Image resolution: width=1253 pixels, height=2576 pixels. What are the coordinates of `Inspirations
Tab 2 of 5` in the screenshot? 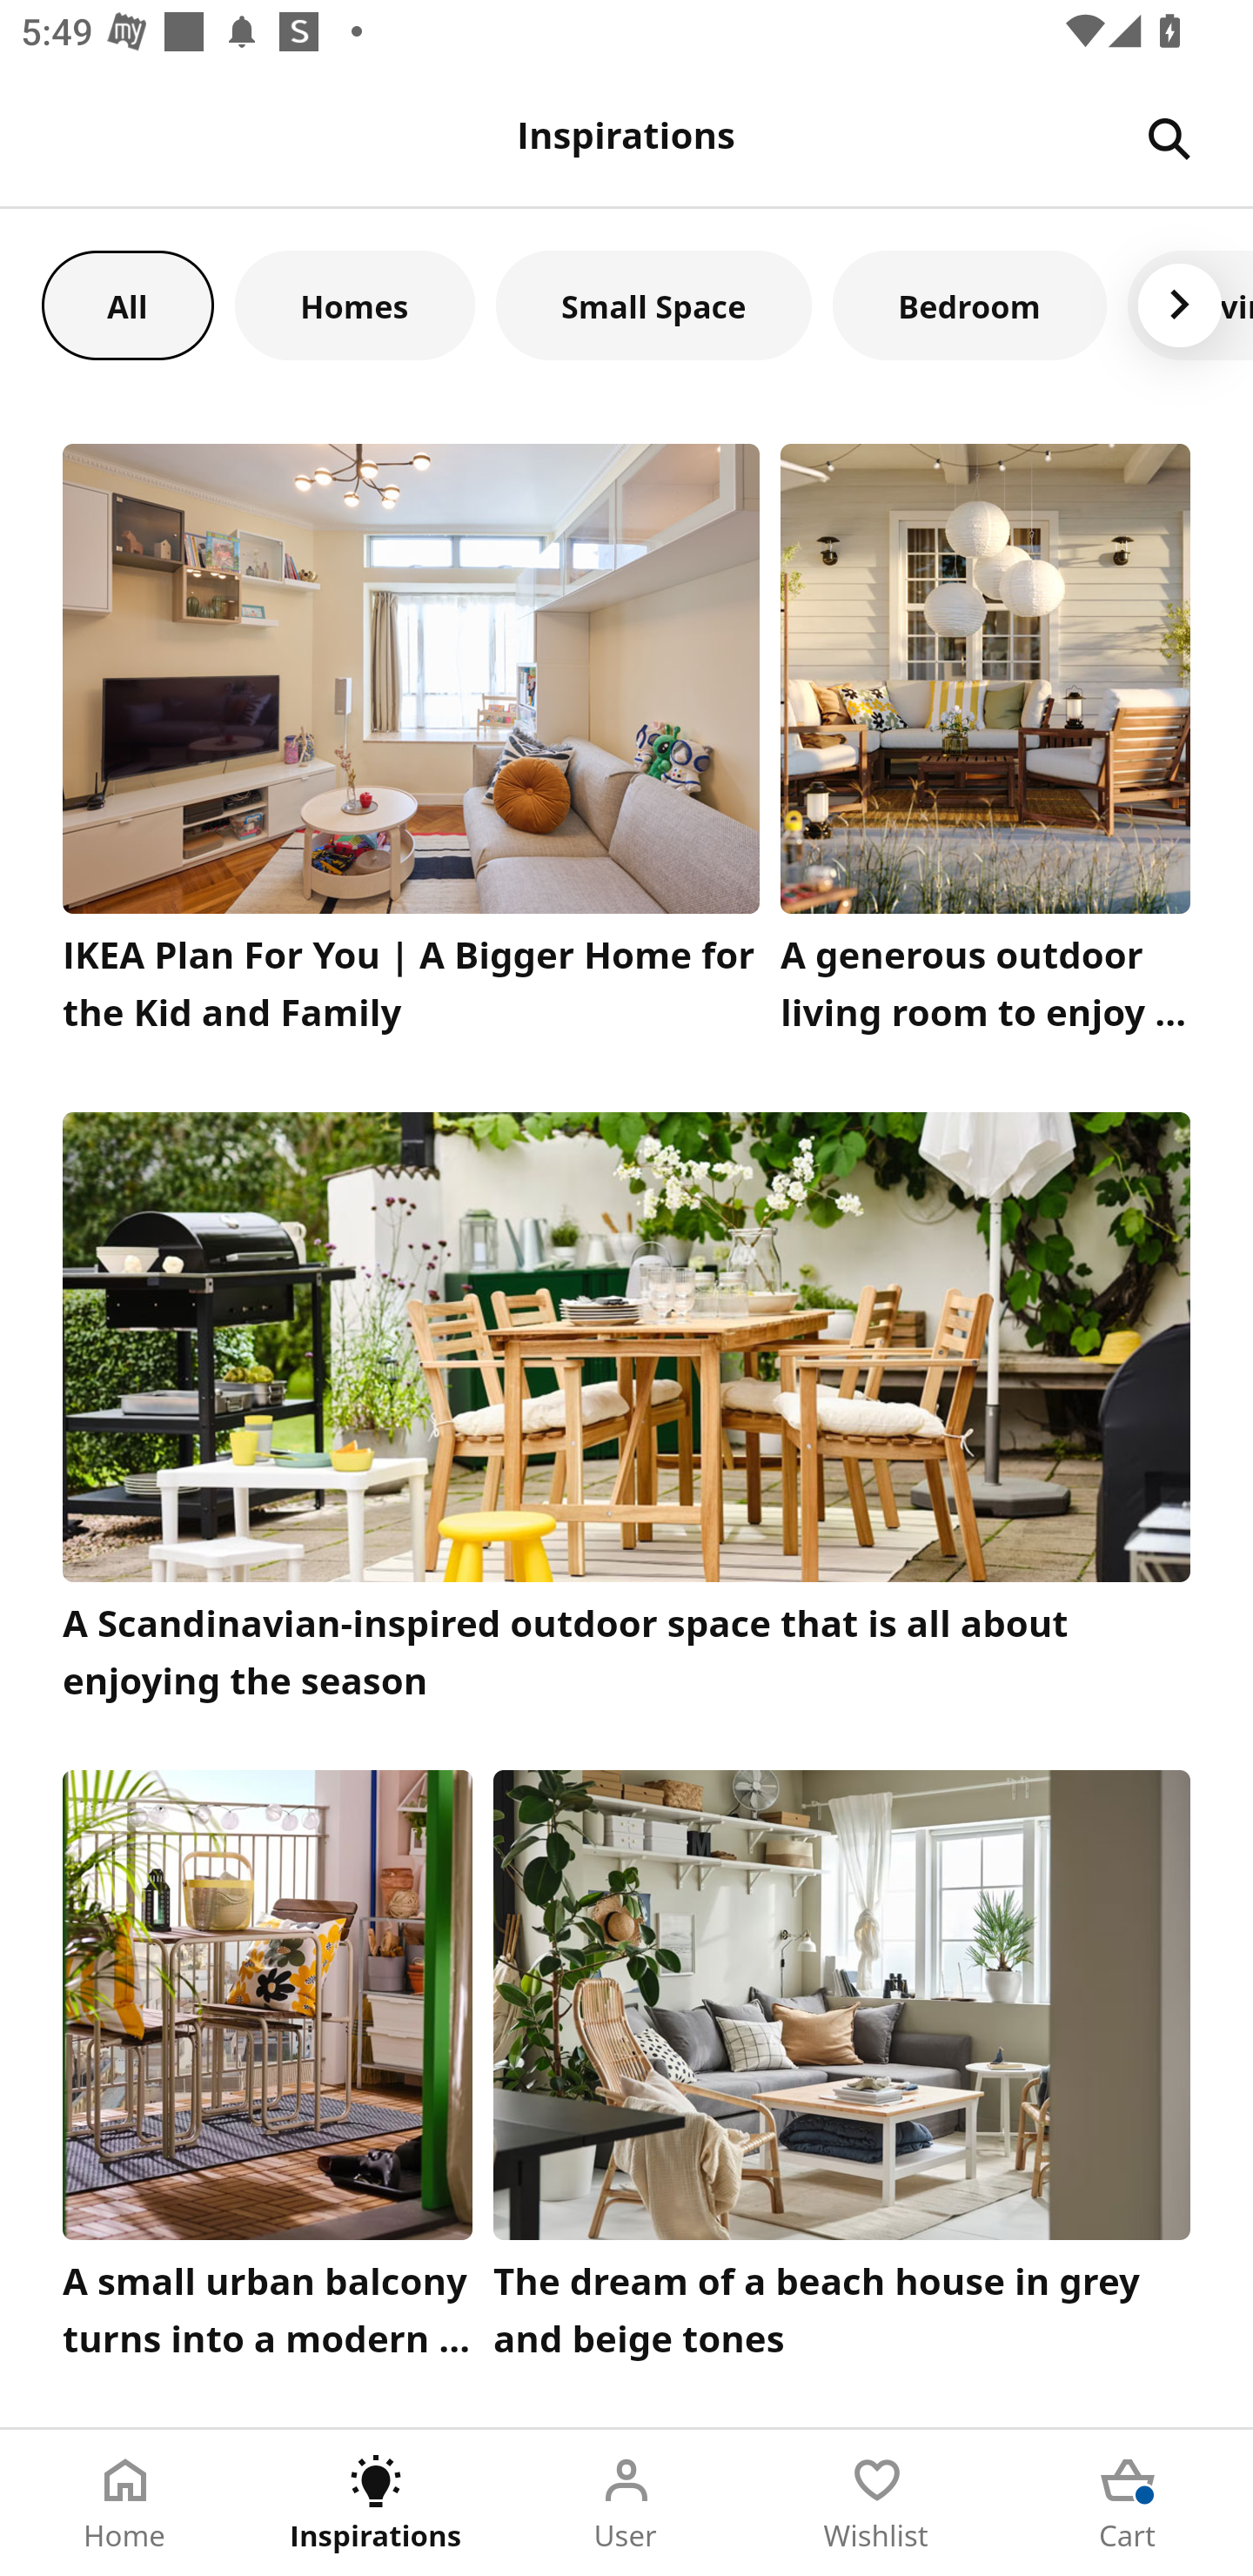 It's located at (376, 2503).